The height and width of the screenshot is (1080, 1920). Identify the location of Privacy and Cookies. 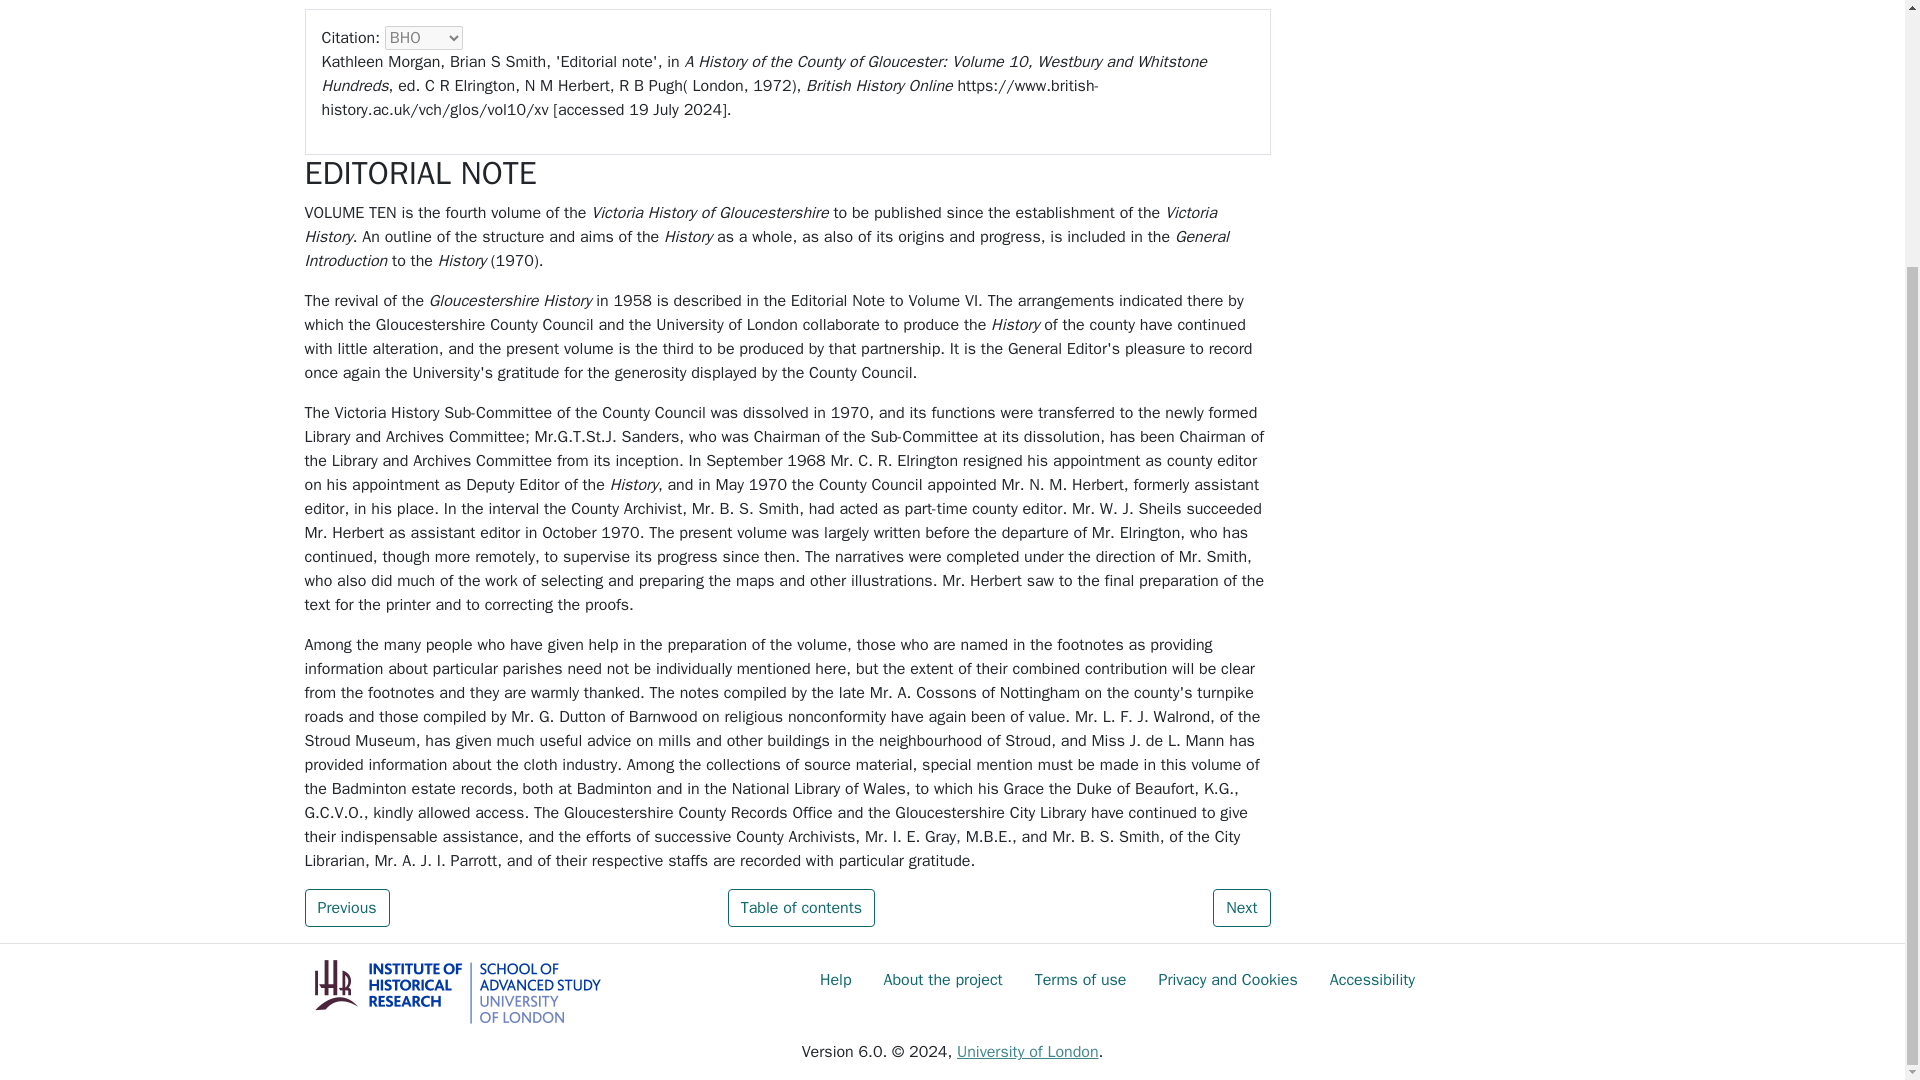
(1228, 980).